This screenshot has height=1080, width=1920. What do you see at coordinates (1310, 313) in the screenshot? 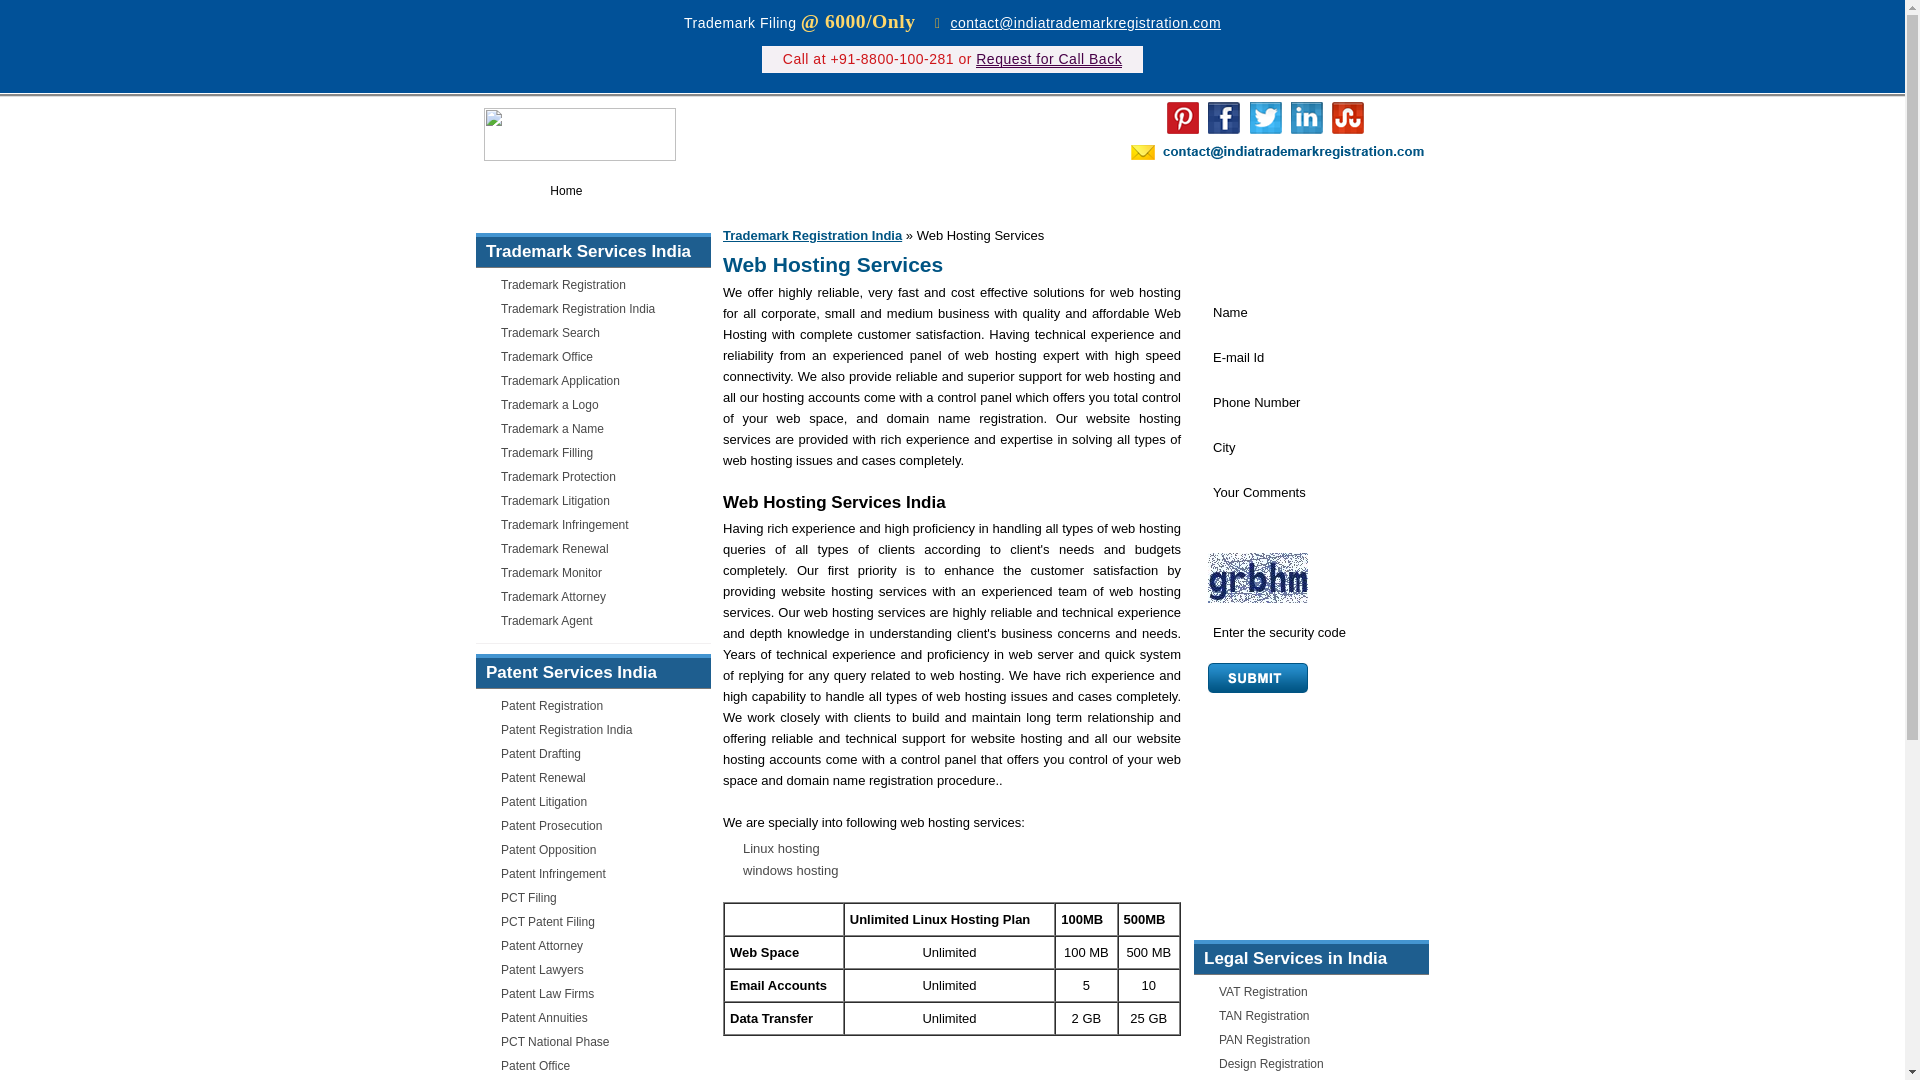
I see `Name` at bounding box center [1310, 313].